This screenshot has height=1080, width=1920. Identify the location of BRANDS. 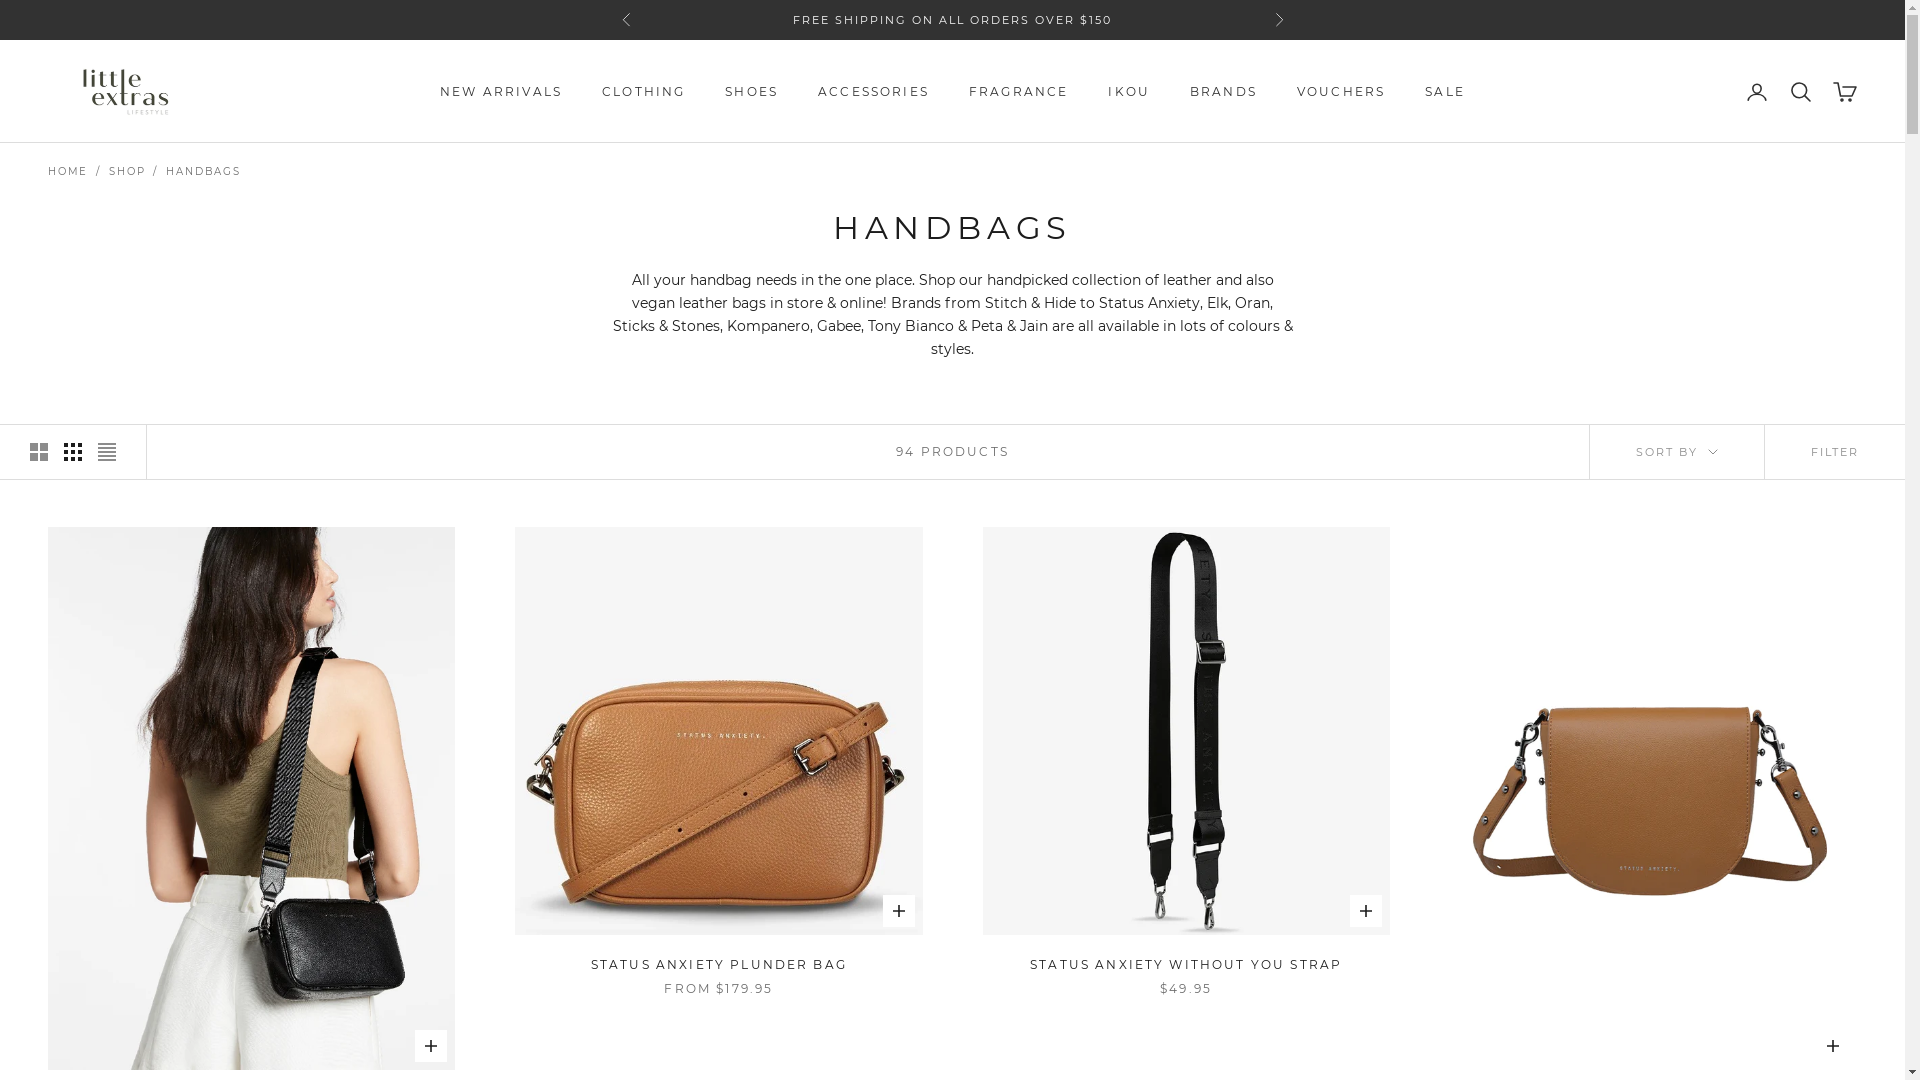
(1224, 92).